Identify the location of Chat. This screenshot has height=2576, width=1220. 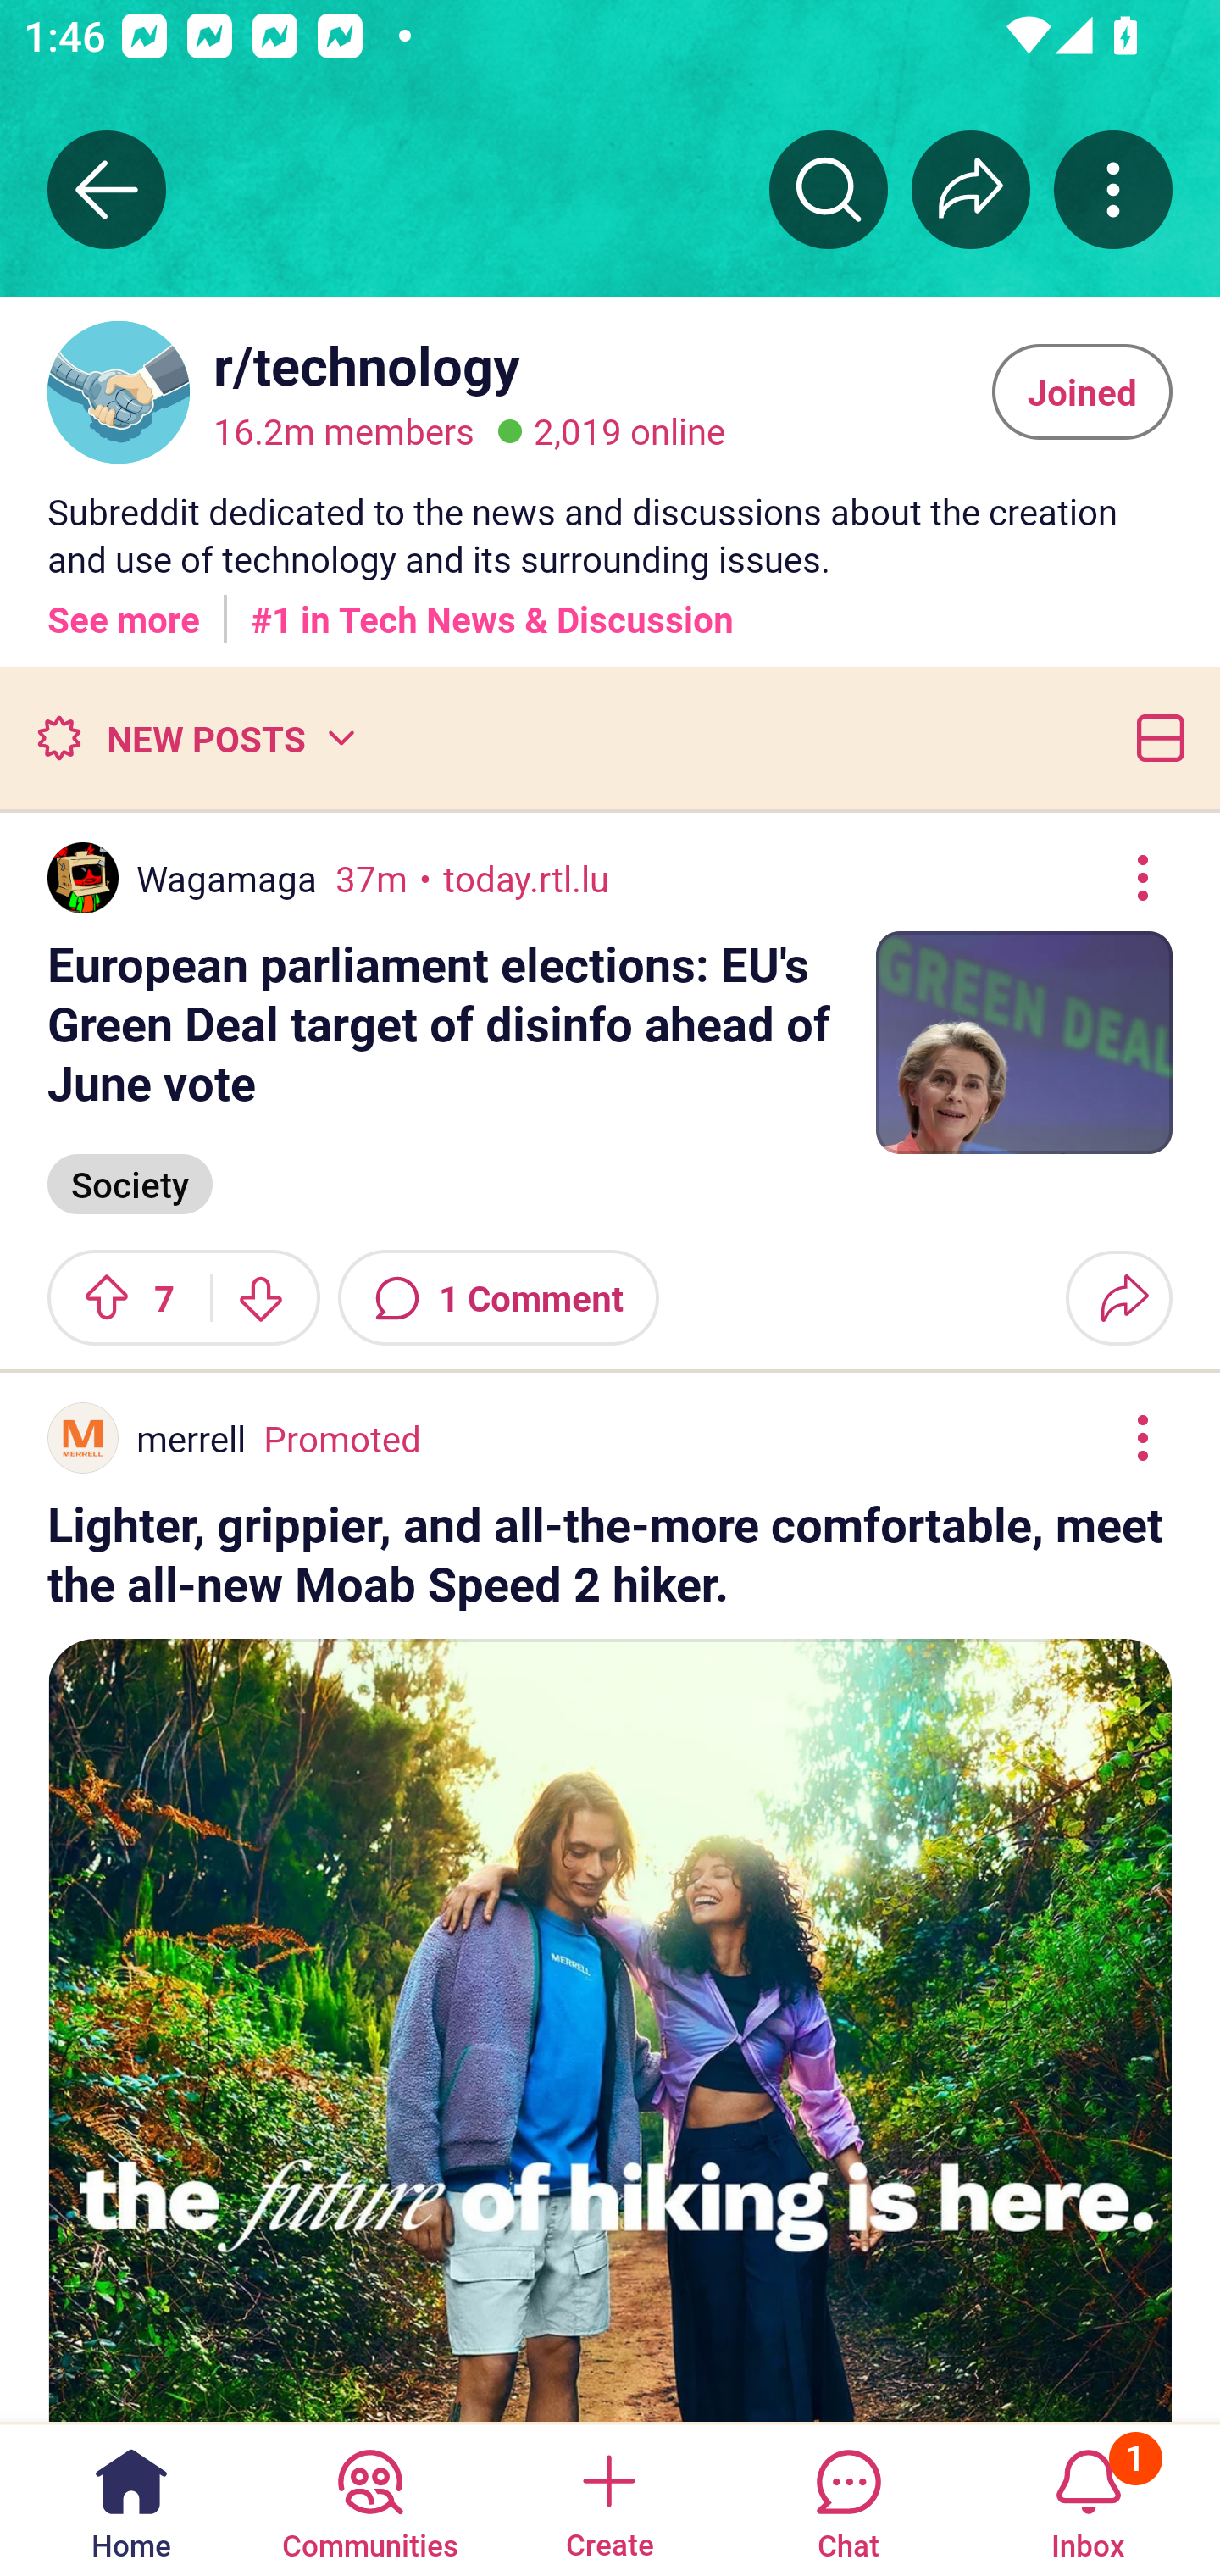
(848, 2498).